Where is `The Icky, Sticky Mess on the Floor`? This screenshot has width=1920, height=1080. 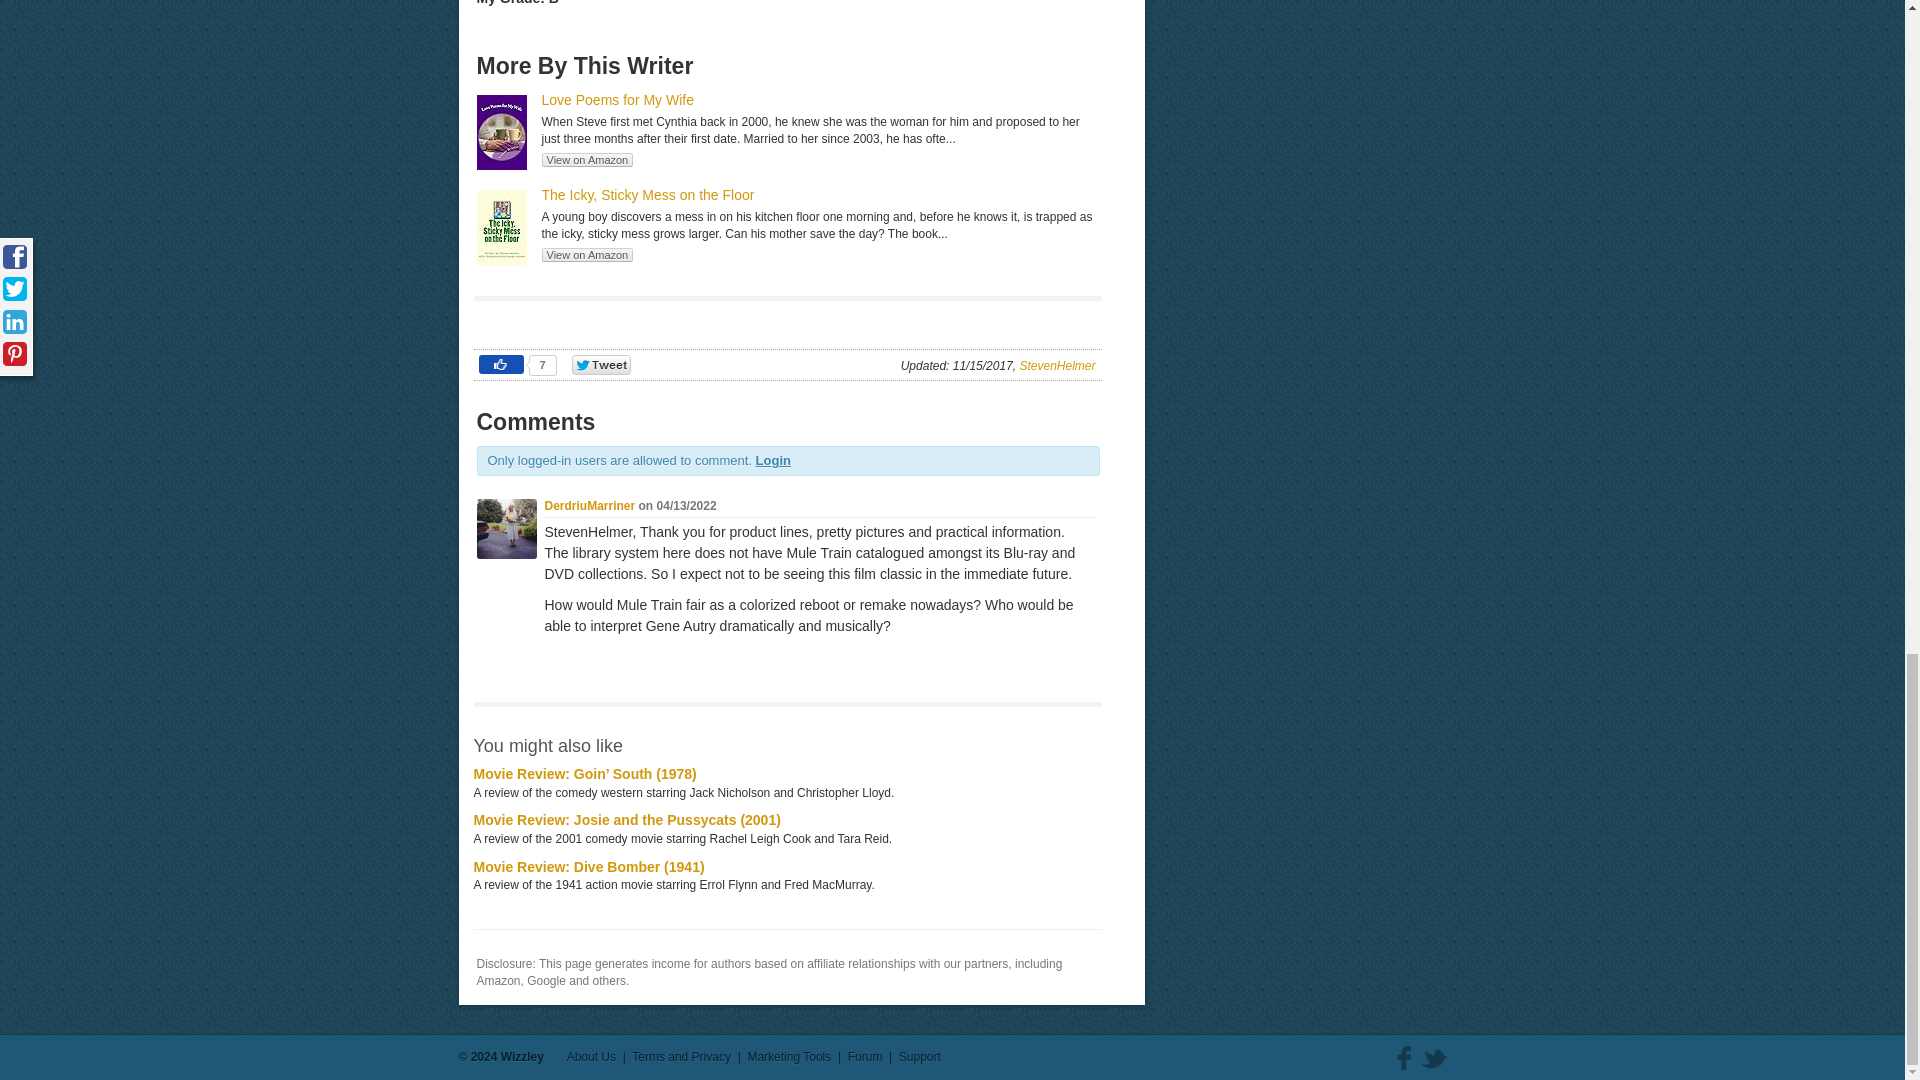
The Icky, Sticky Mess on the Floor is located at coordinates (648, 194).